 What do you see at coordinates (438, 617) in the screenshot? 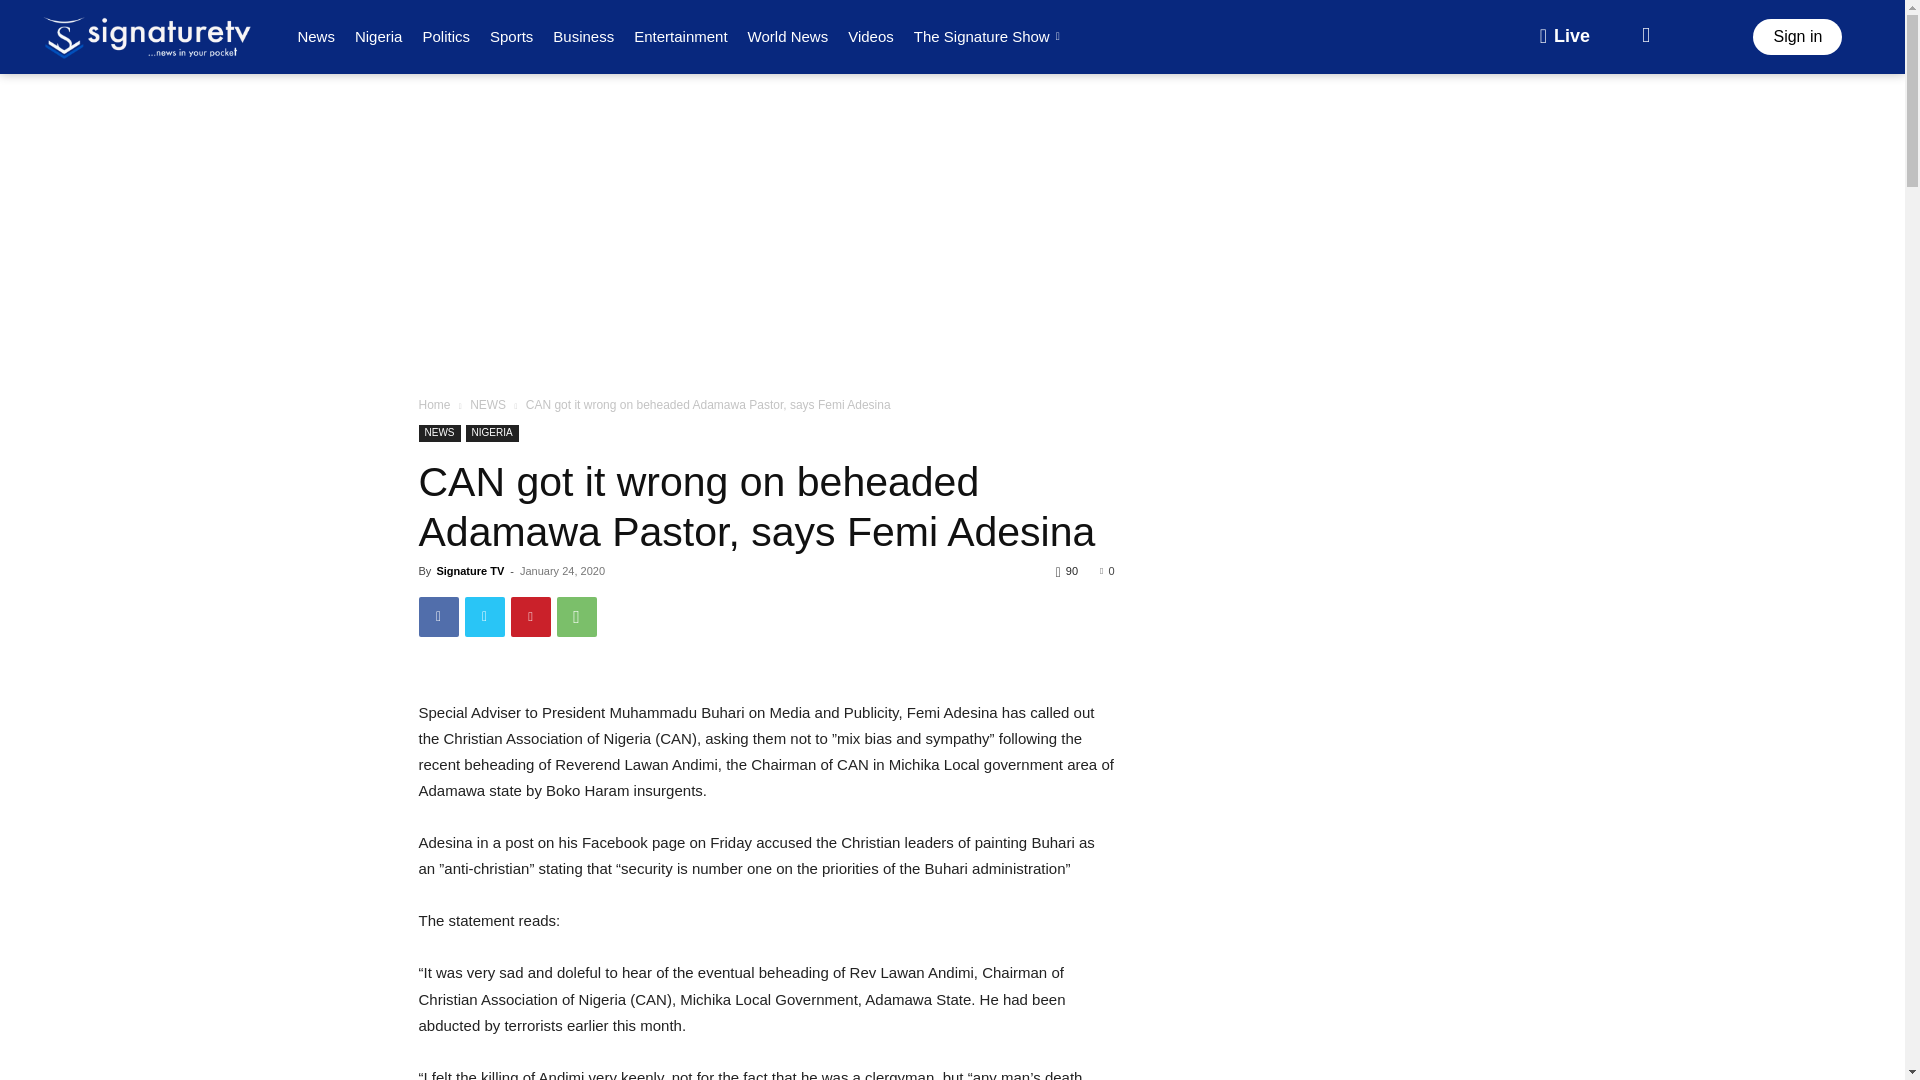
I see `Facebook` at bounding box center [438, 617].